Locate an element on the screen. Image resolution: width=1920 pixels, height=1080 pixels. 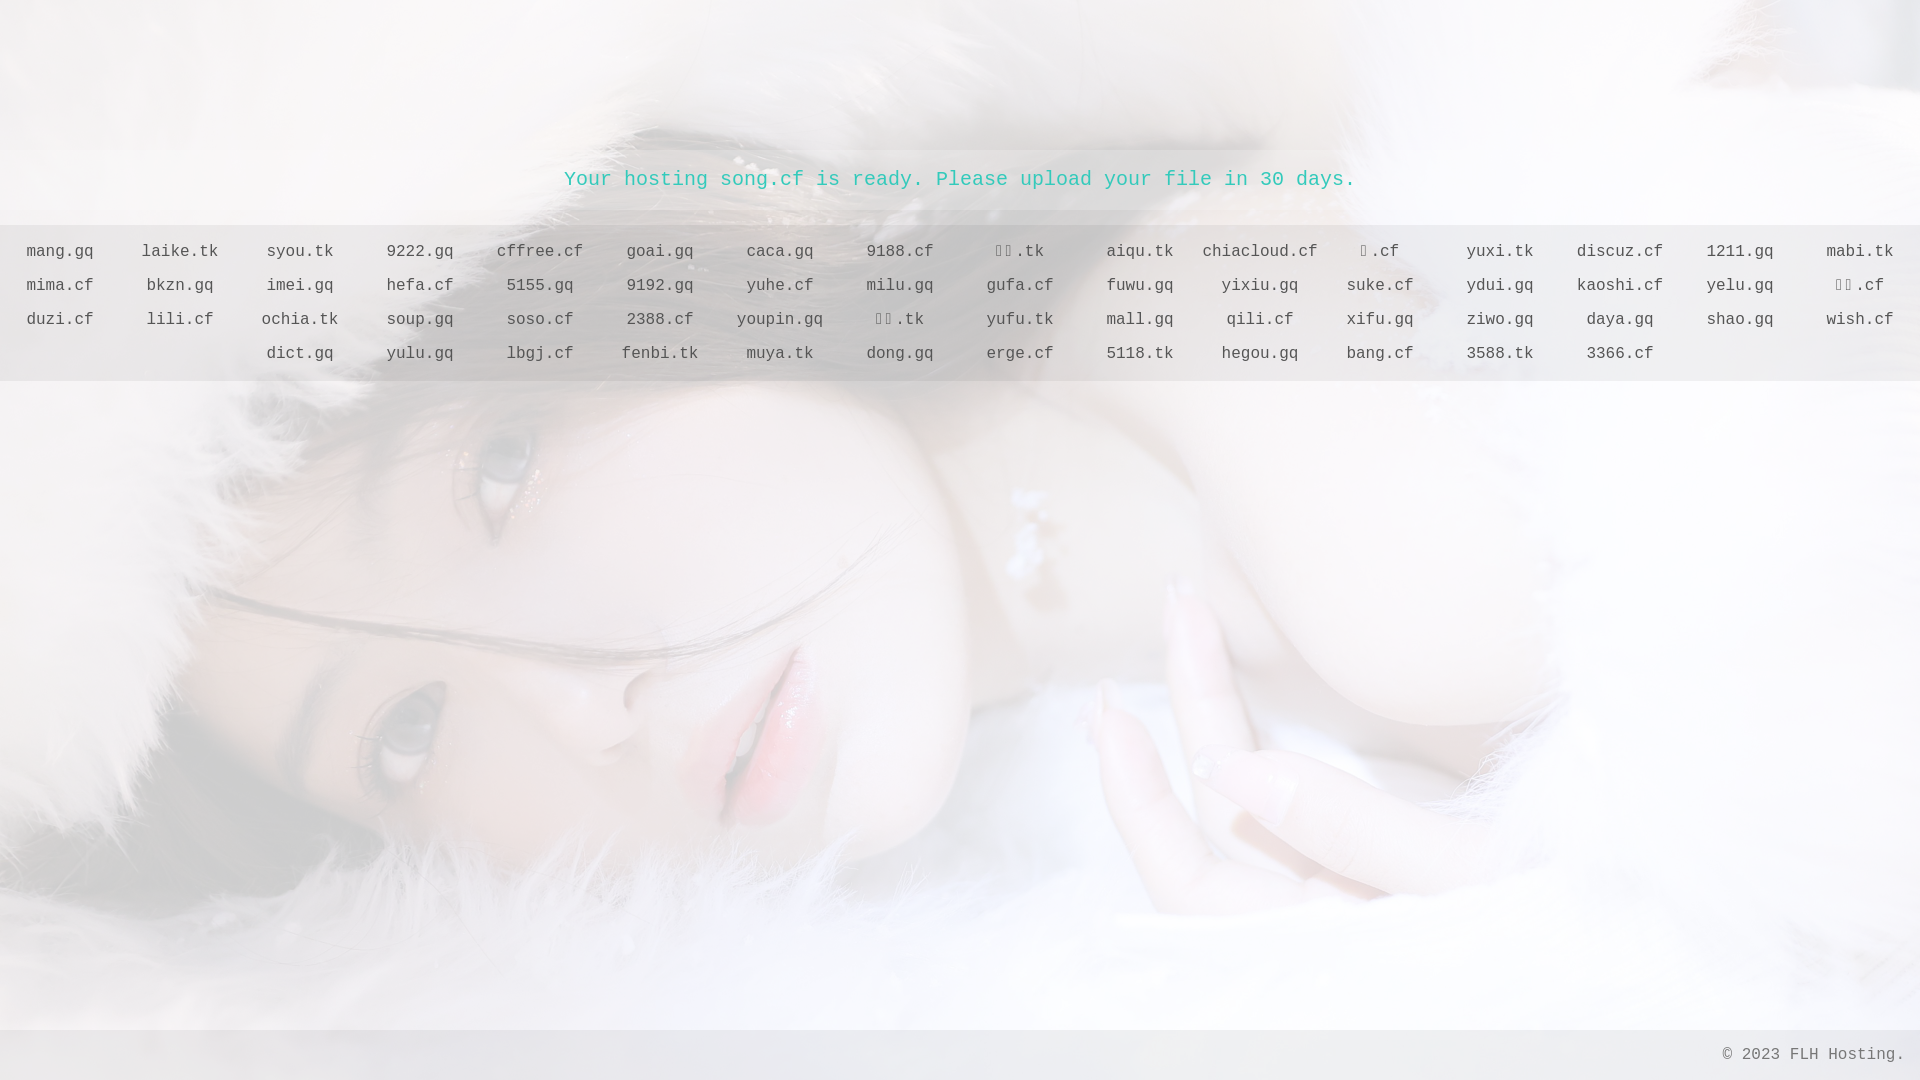
mima.cf is located at coordinates (60, 286).